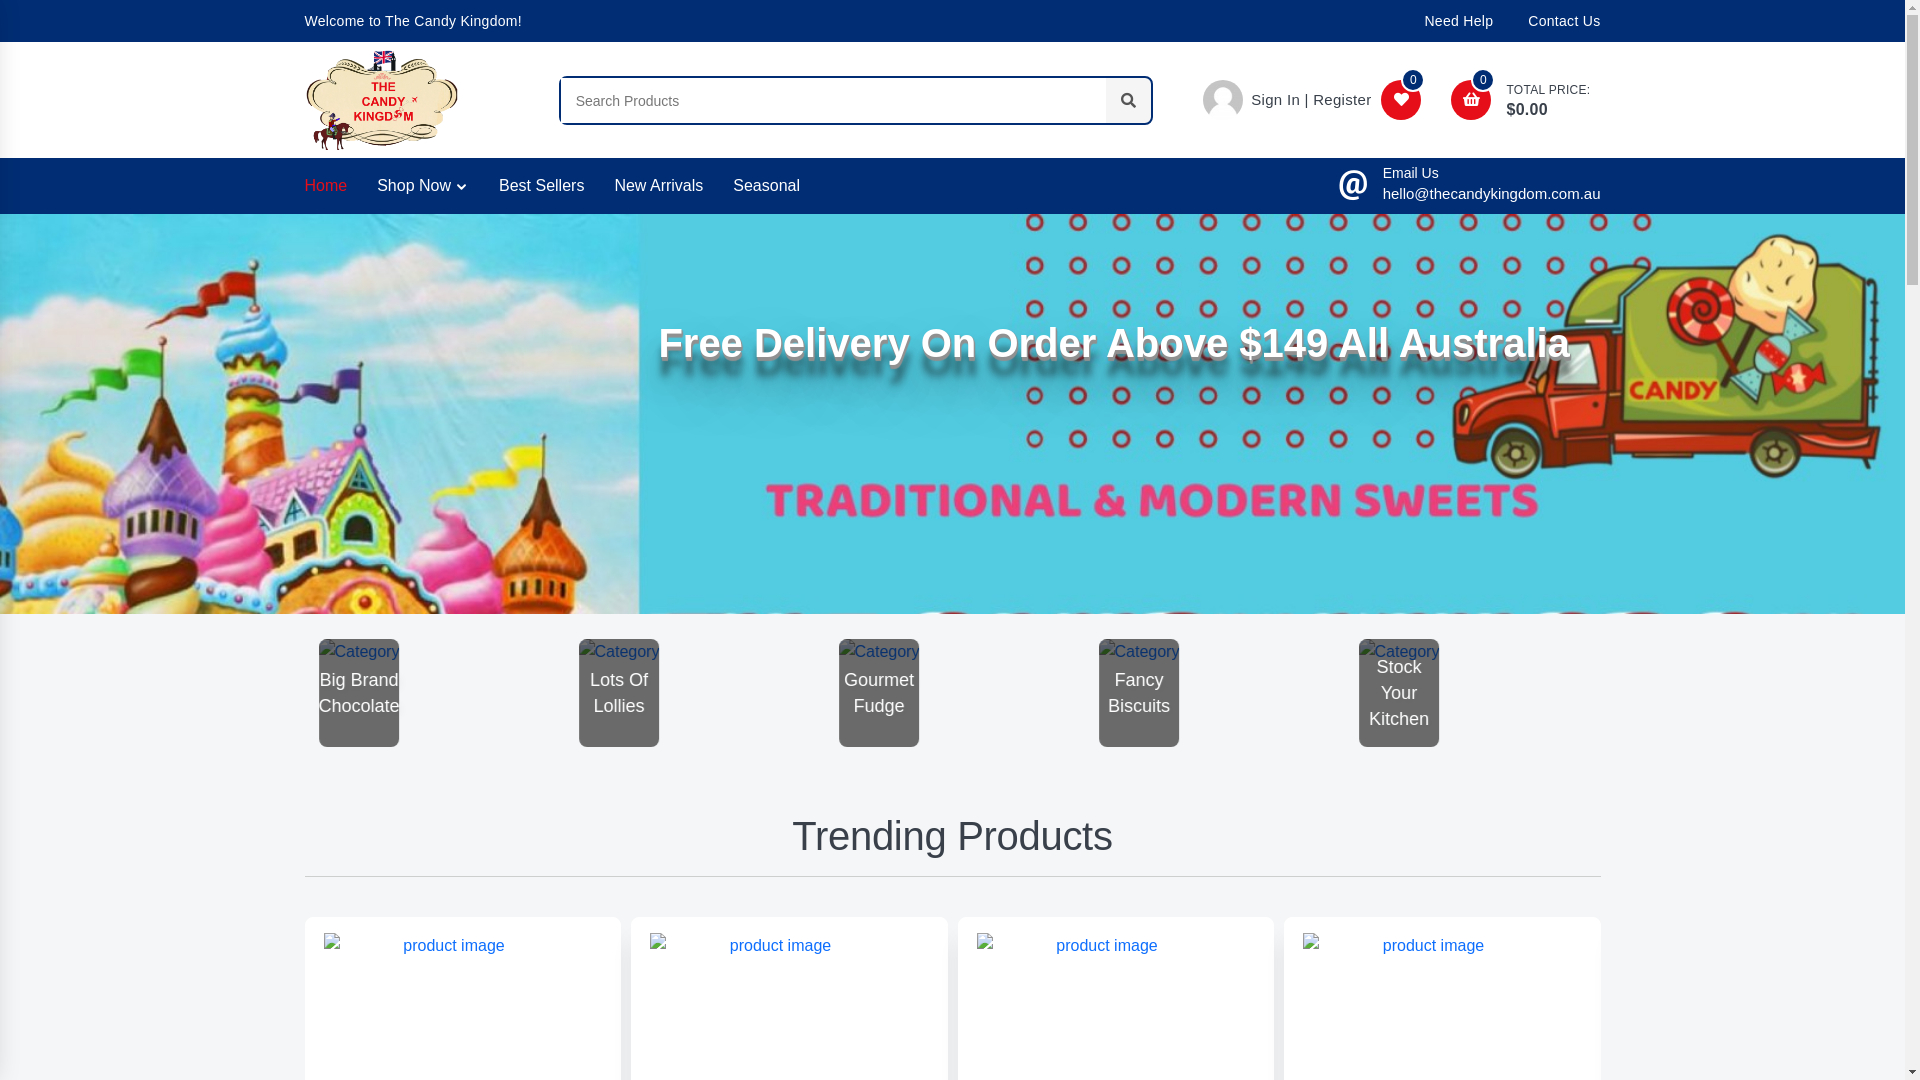 This screenshot has width=1920, height=1080. I want to click on Save Your Pocket, so click(354, 693).